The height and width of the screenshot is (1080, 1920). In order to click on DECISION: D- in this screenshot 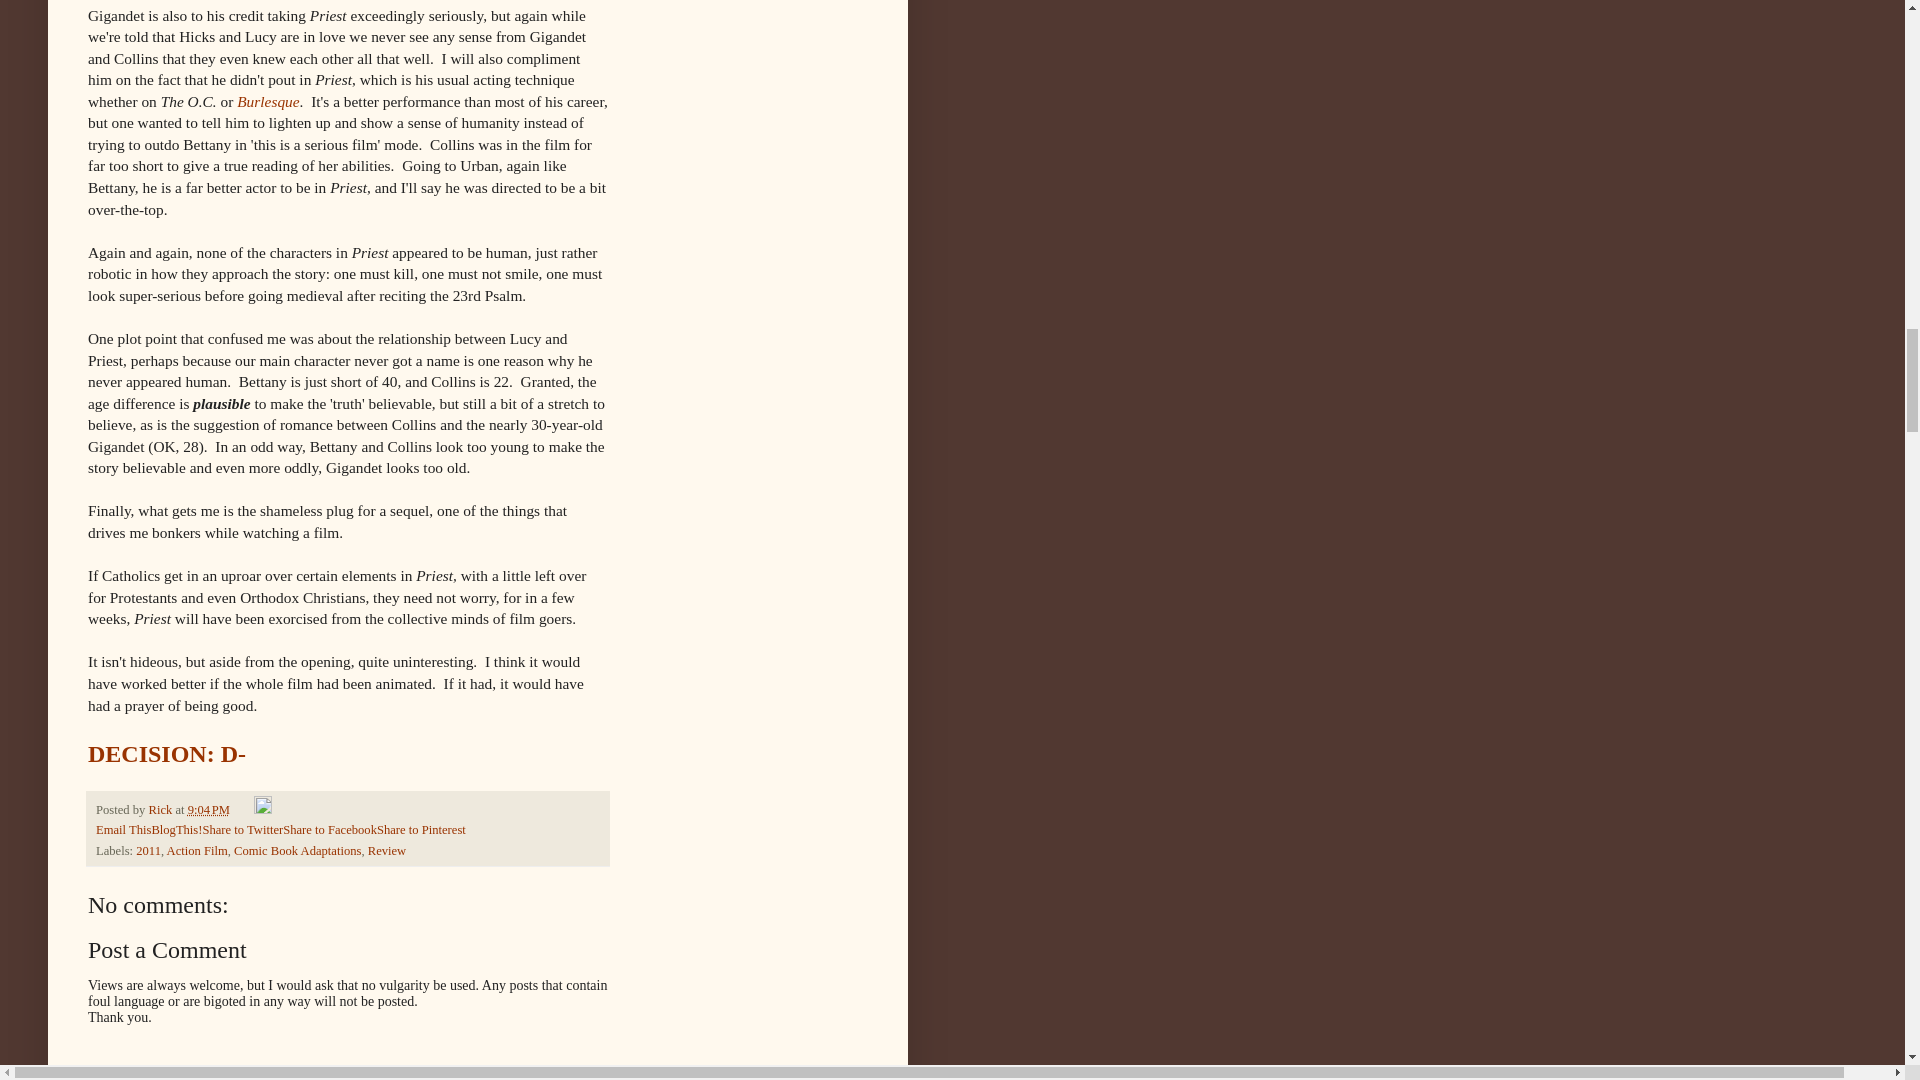, I will do `click(166, 753)`.